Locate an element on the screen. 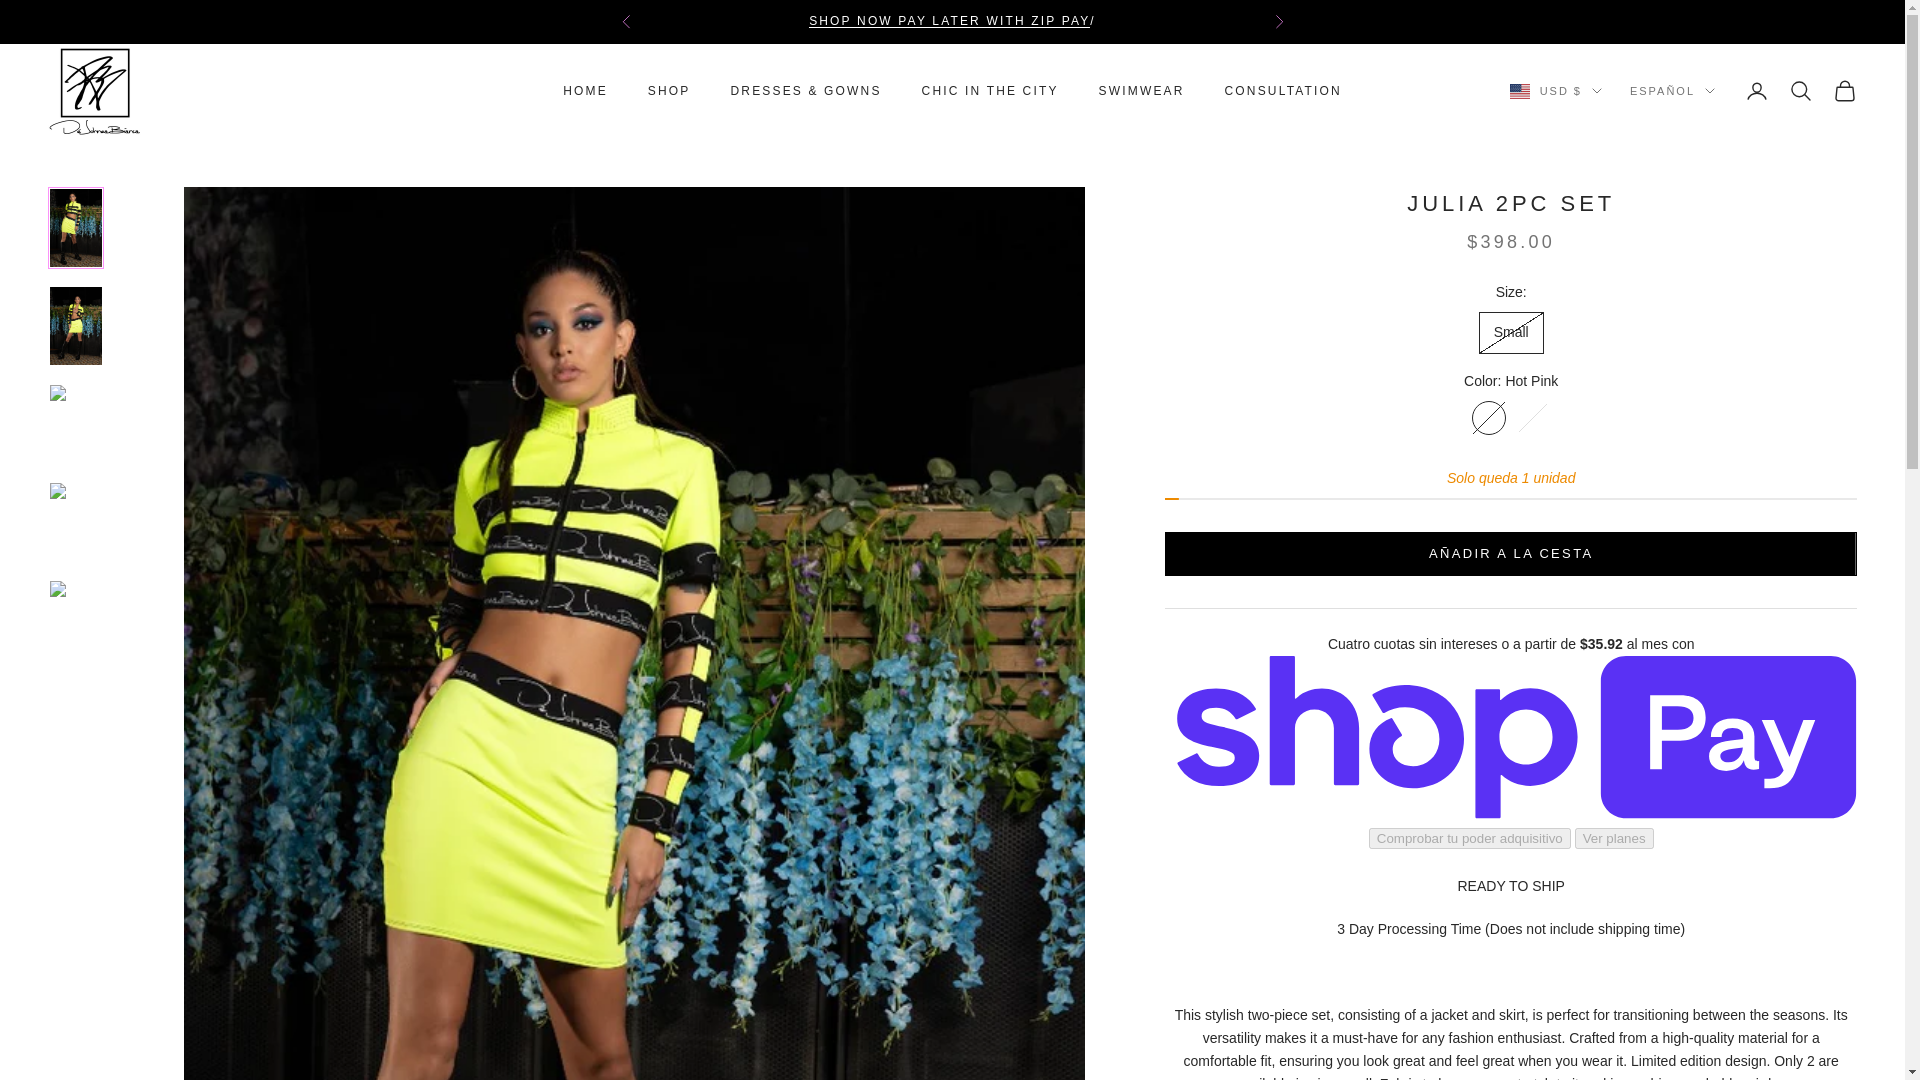 The width and height of the screenshot is (1920, 1080). SHOP NOW PAY LATER WITH ZIP PAY is located at coordinates (949, 21).